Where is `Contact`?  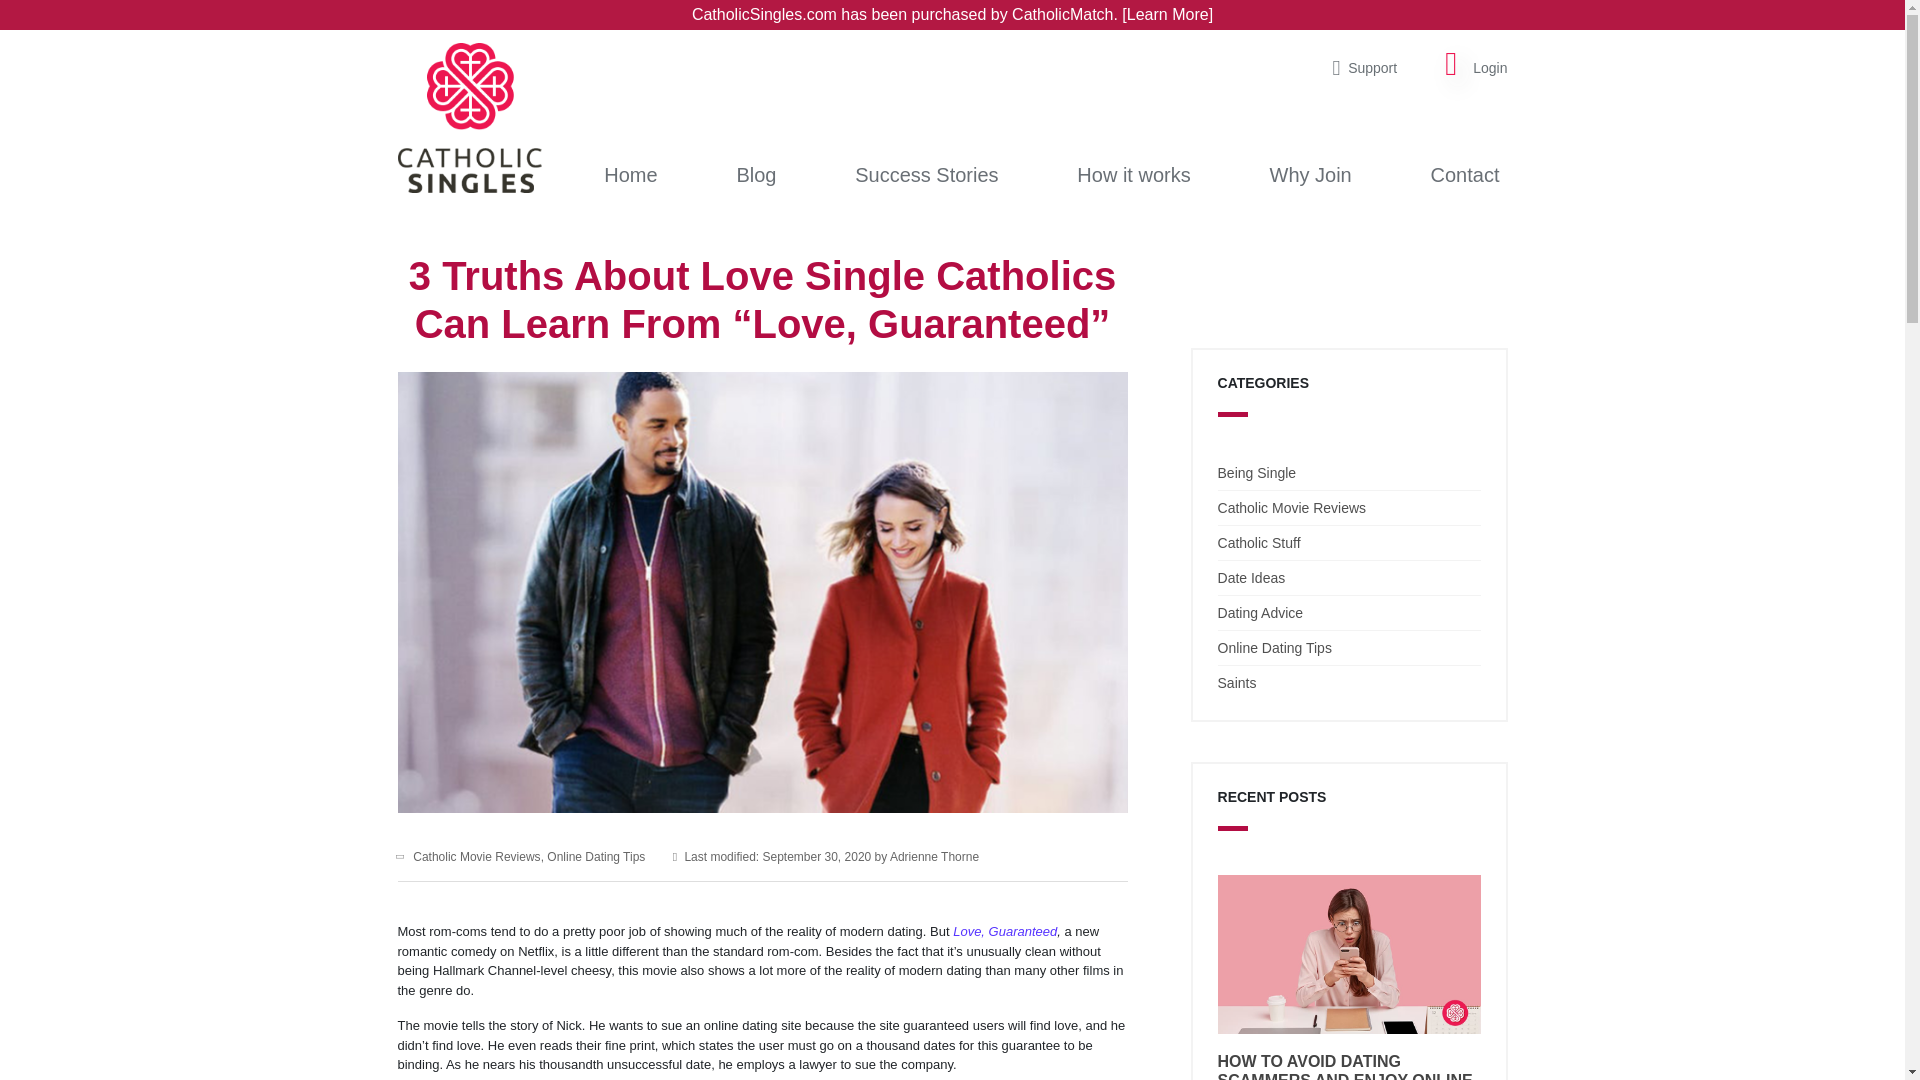
Contact is located at coordinates (1464, 174).